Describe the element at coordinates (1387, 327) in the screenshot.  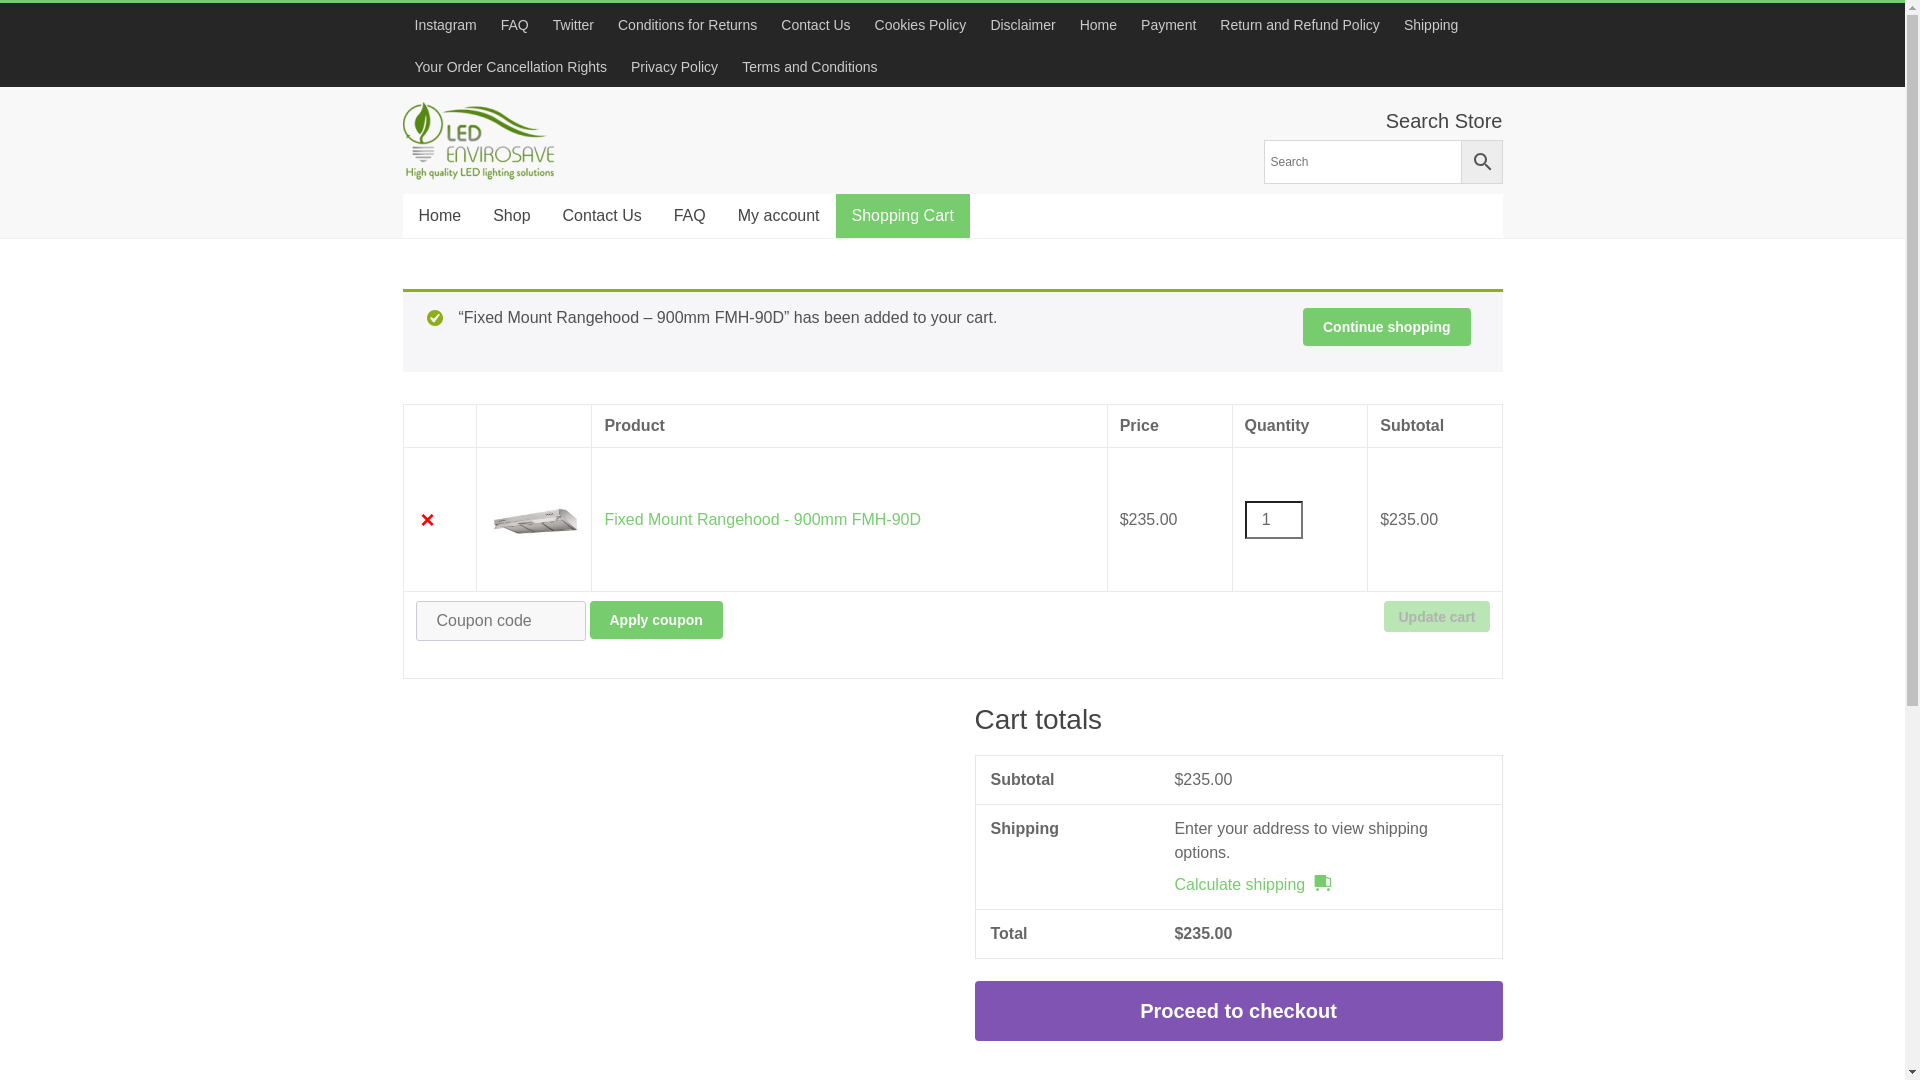
I see `Continue shopping` at that location.